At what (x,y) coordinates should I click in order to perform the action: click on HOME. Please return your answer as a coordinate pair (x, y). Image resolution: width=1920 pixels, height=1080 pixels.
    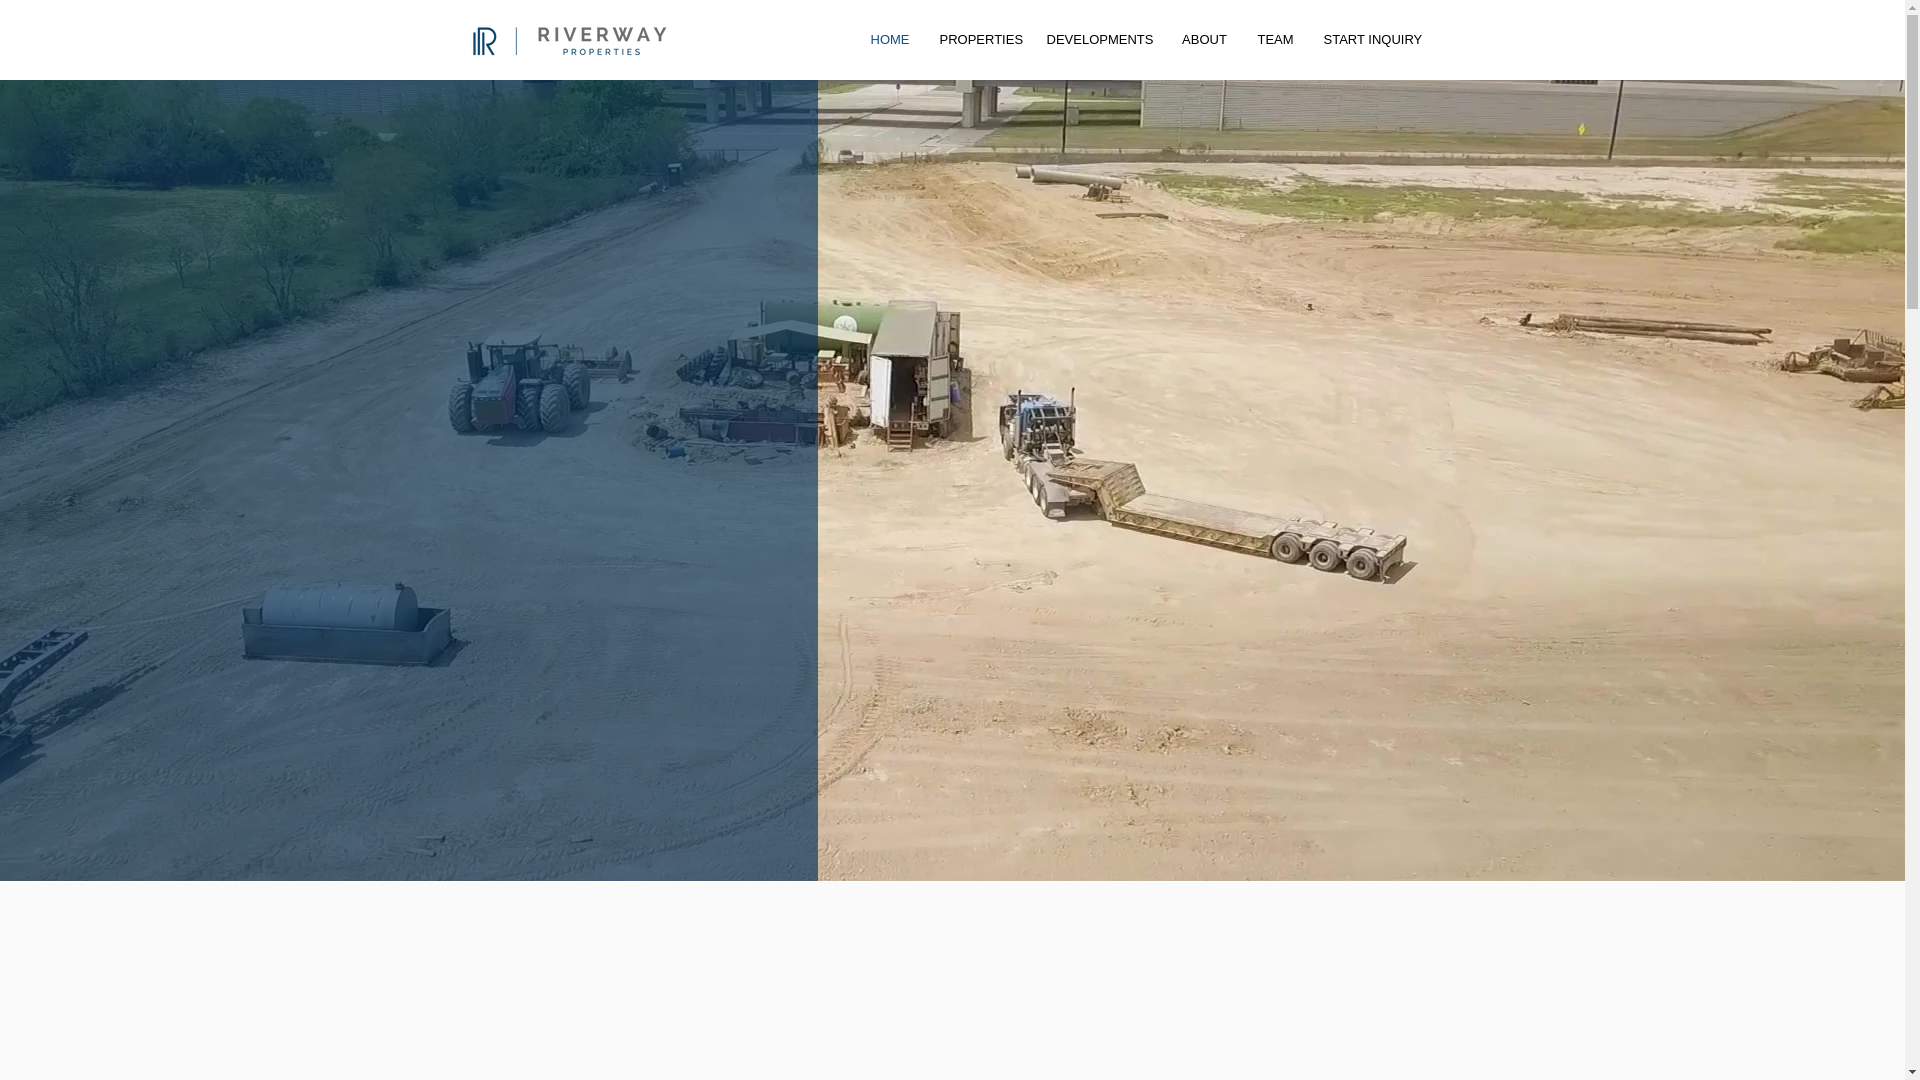
    Looking at the image, I should click on (890, 40).